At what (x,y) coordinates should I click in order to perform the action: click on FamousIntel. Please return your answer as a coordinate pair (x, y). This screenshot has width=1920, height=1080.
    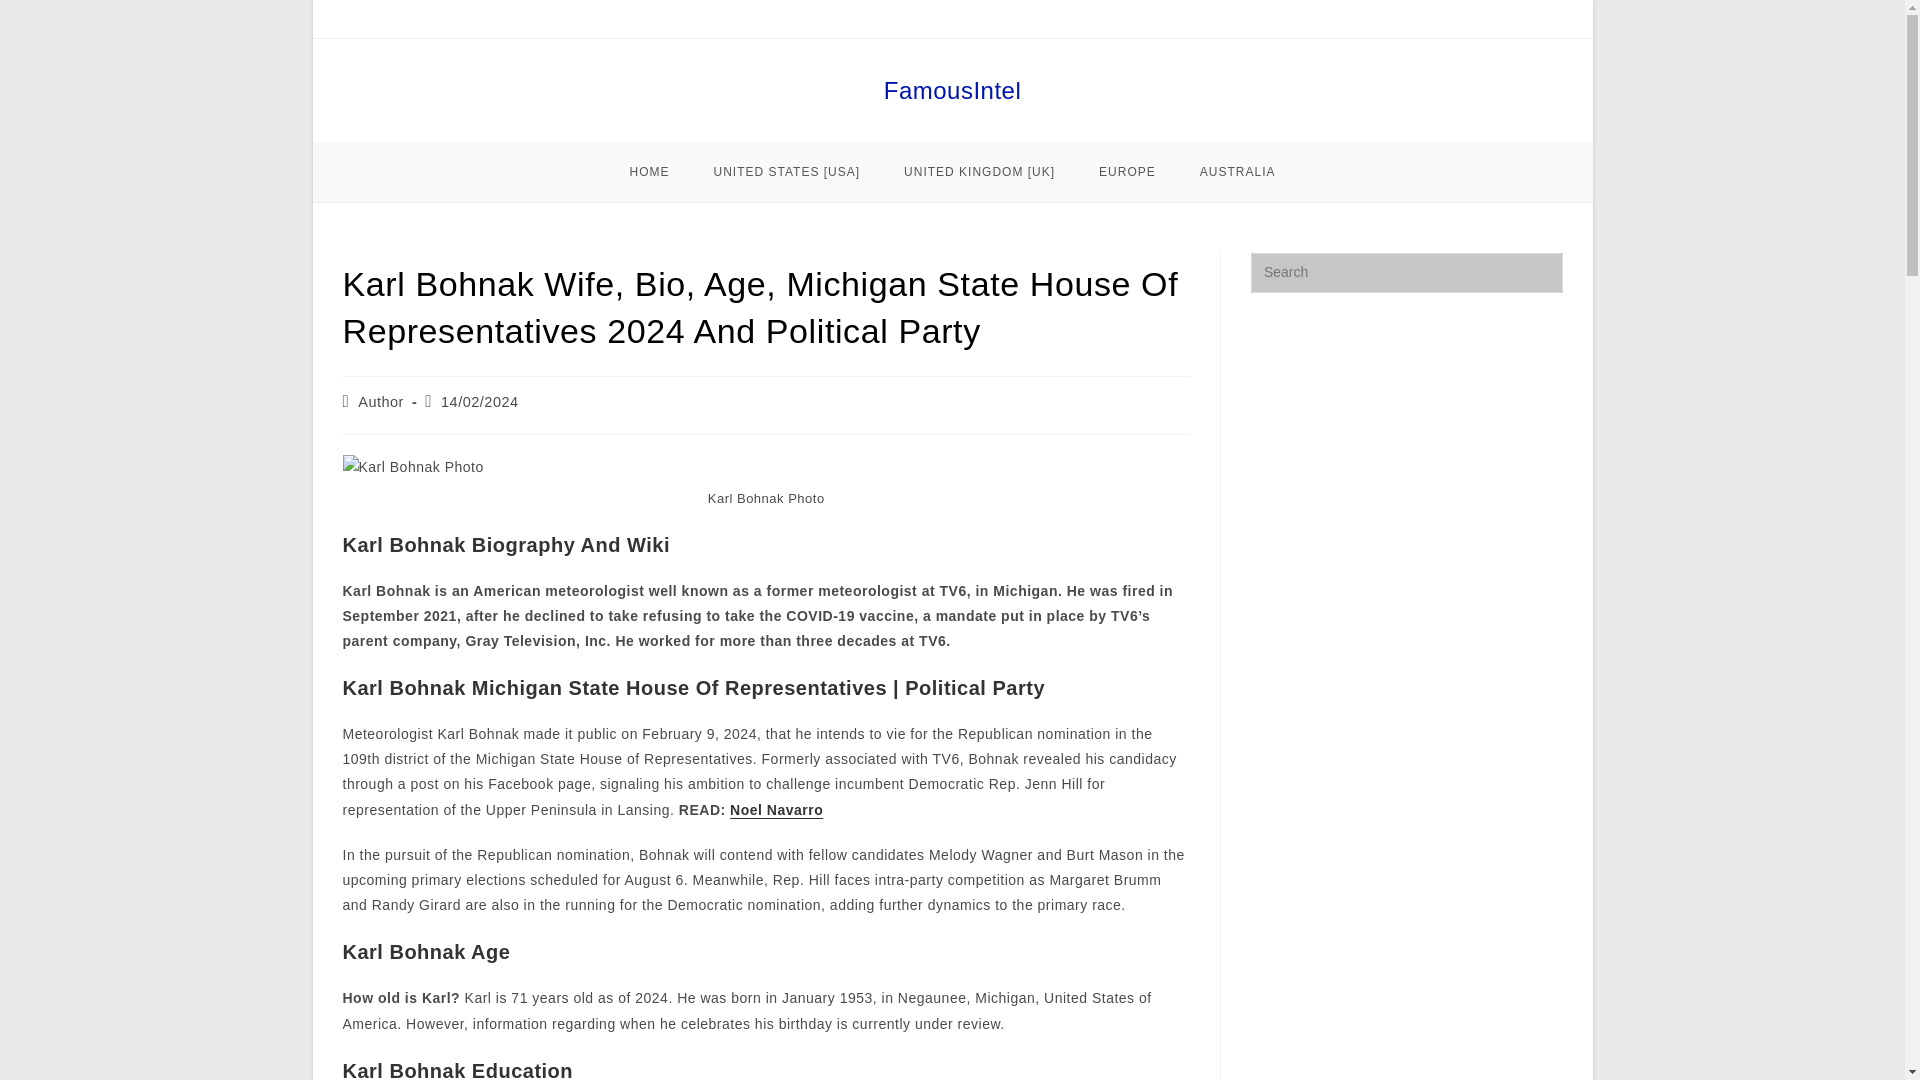
    Looking at the image, I should click on (952, 90).